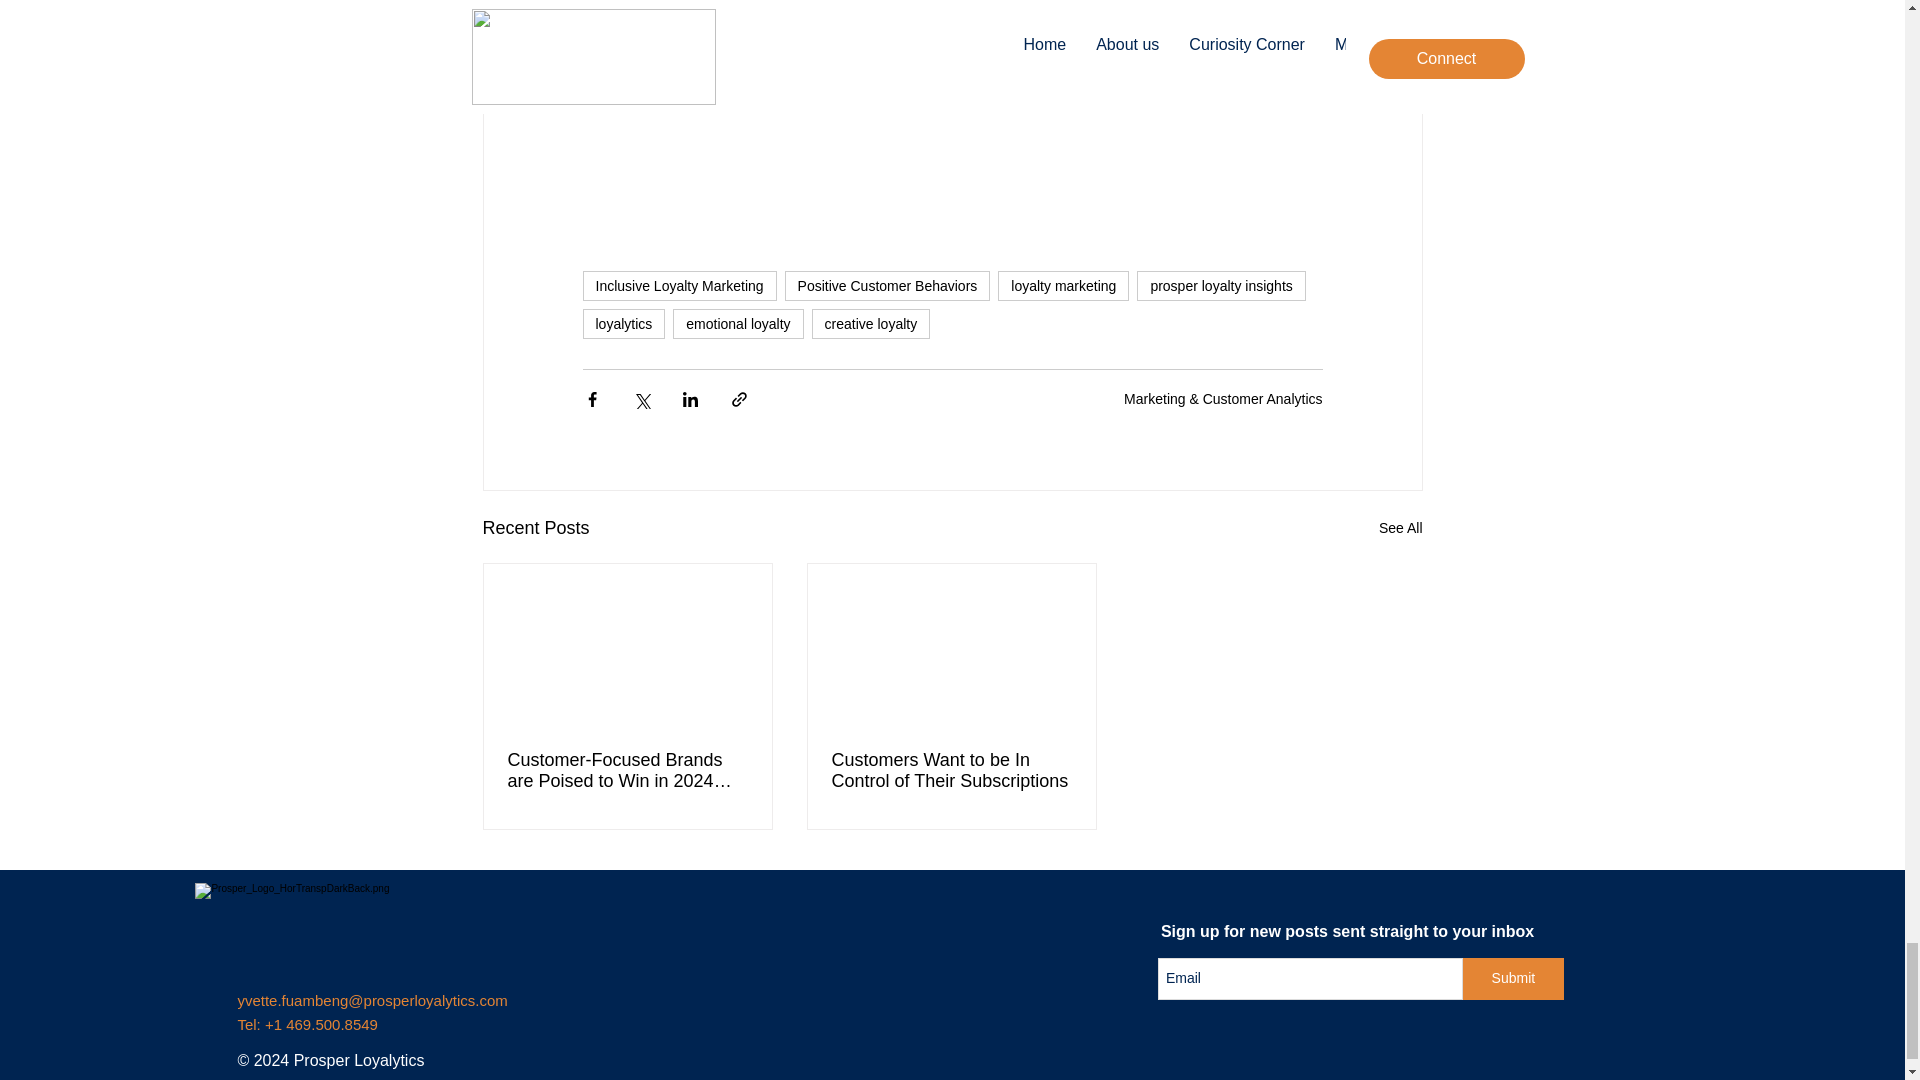 This screenshot has width=1920, height=1080. What do you see at coordinates (872, 324) in the screenshot?
I see `creative loyalty` at bounding box center [872, 324].